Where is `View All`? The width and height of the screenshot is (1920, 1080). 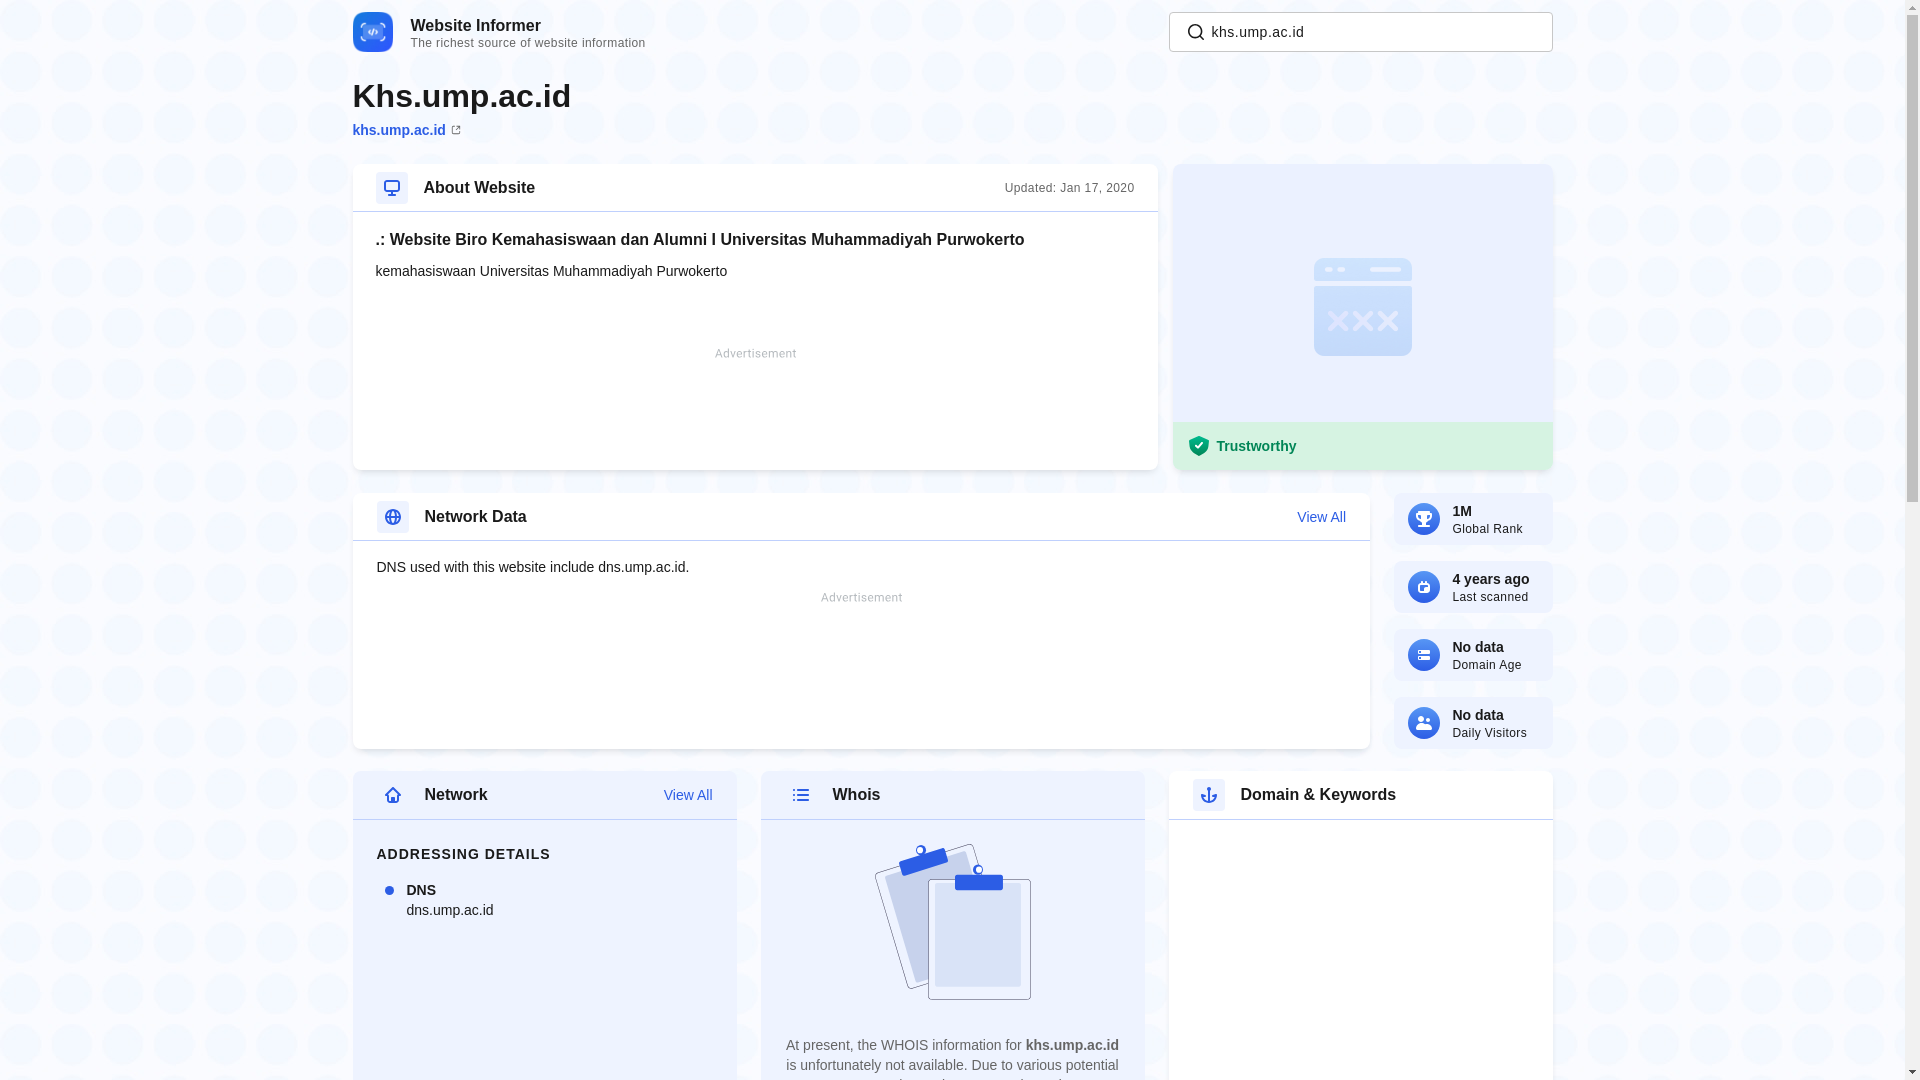
View All is located at coordinates (498, 31).